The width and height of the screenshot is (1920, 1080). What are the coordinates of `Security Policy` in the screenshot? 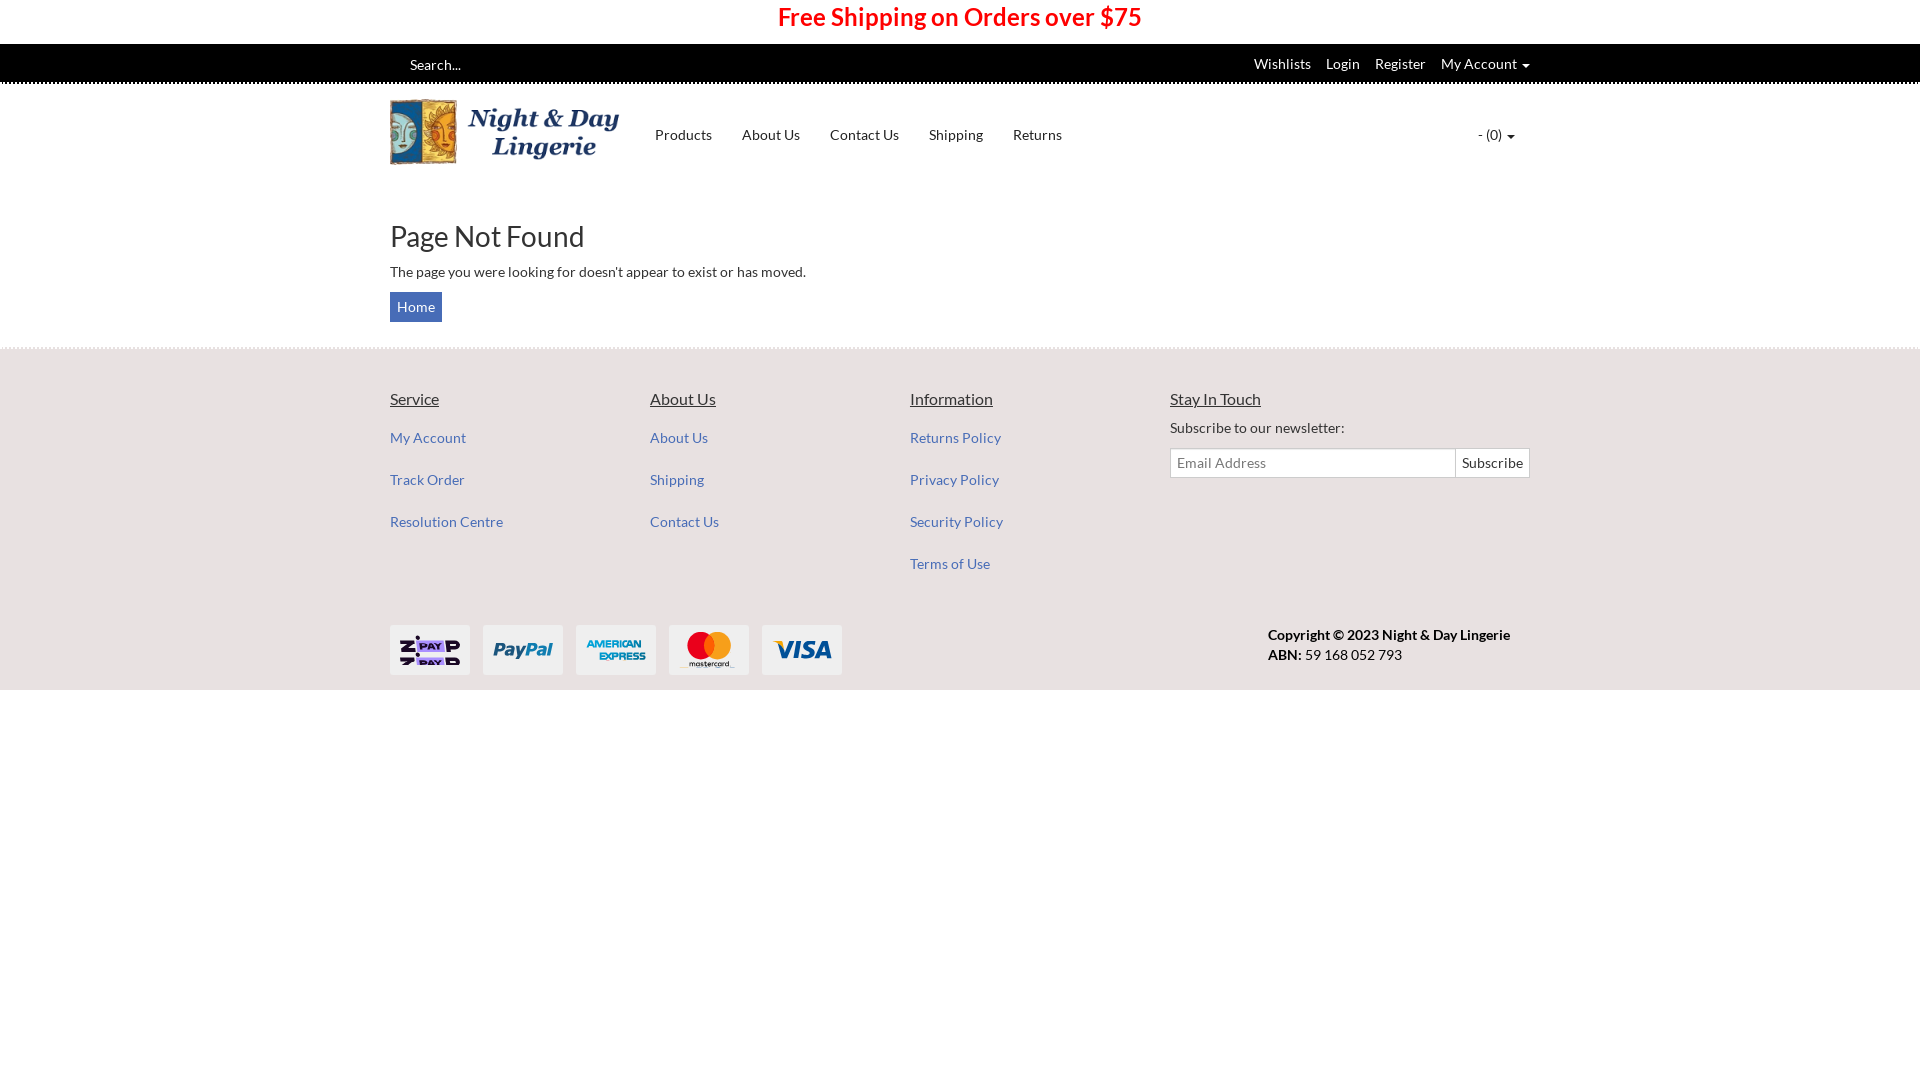 It's located at (1018, 522).